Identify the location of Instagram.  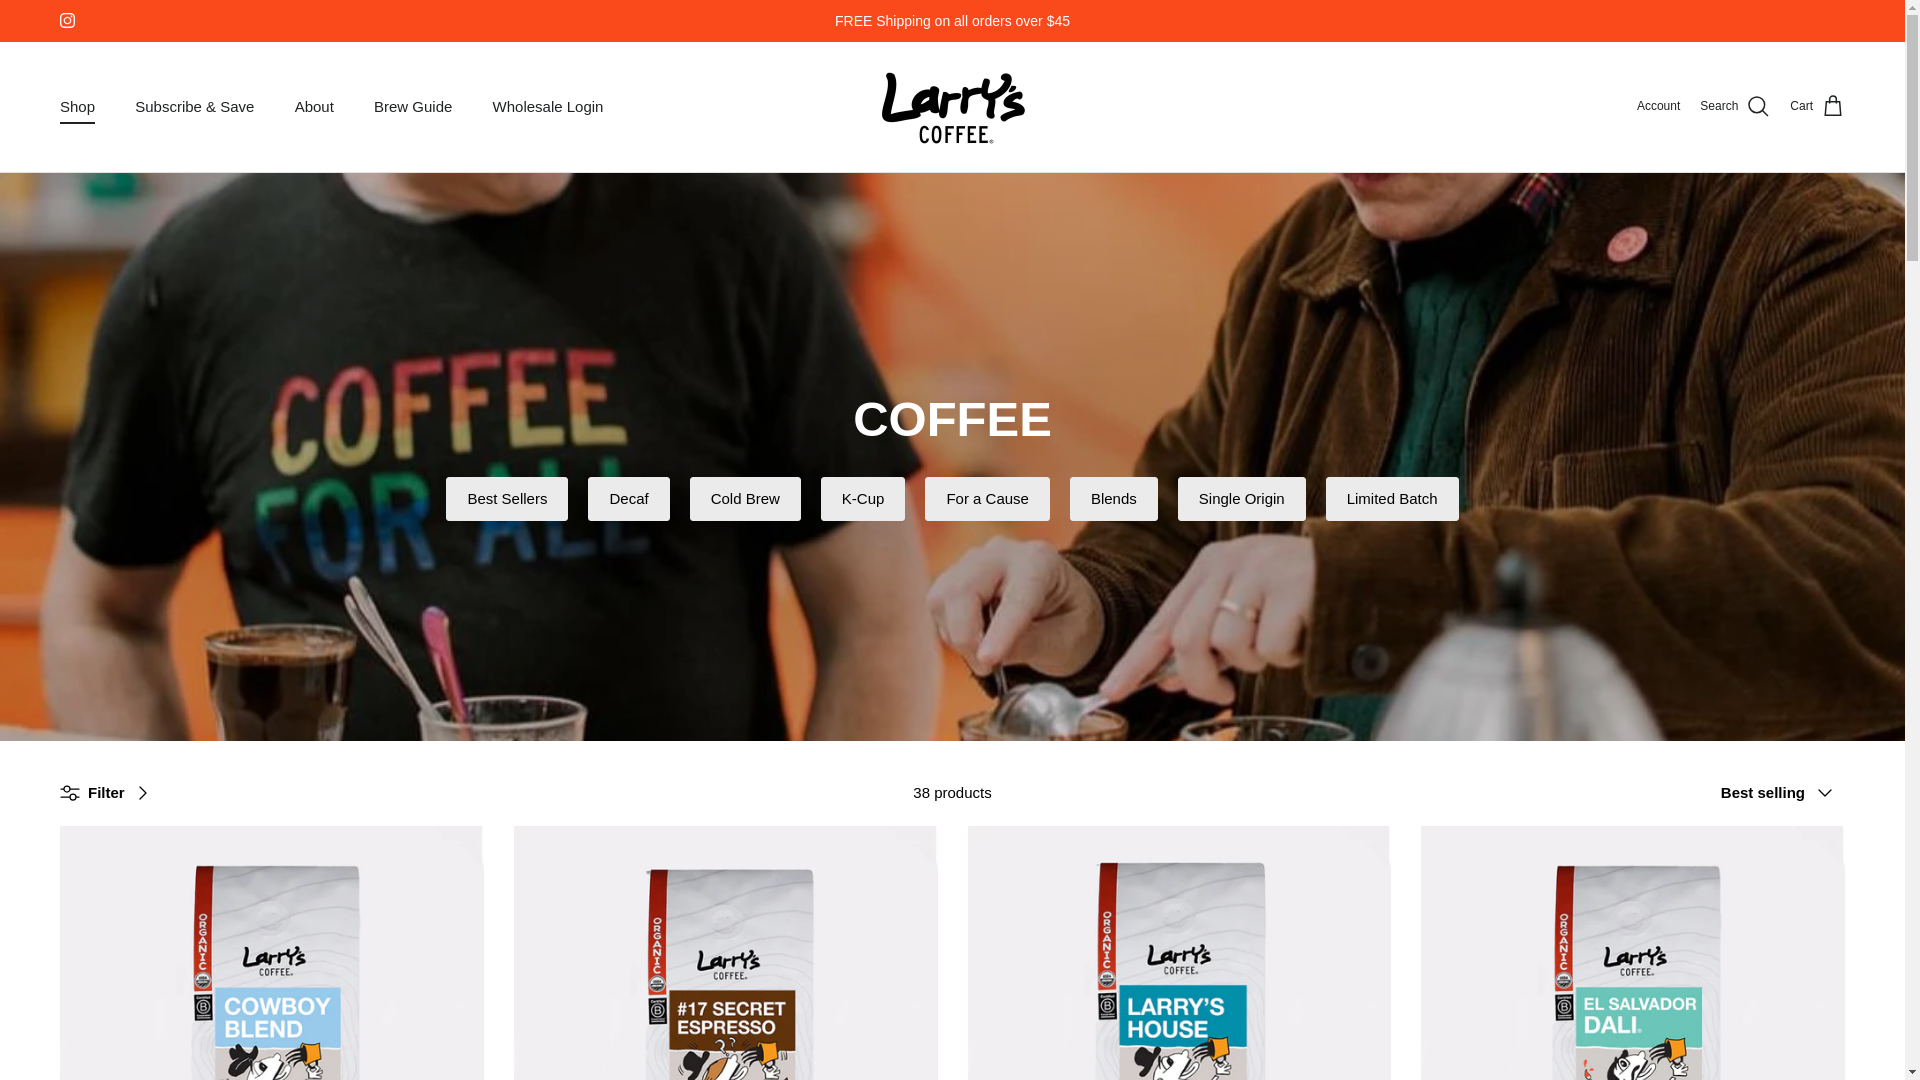
(66, 20).